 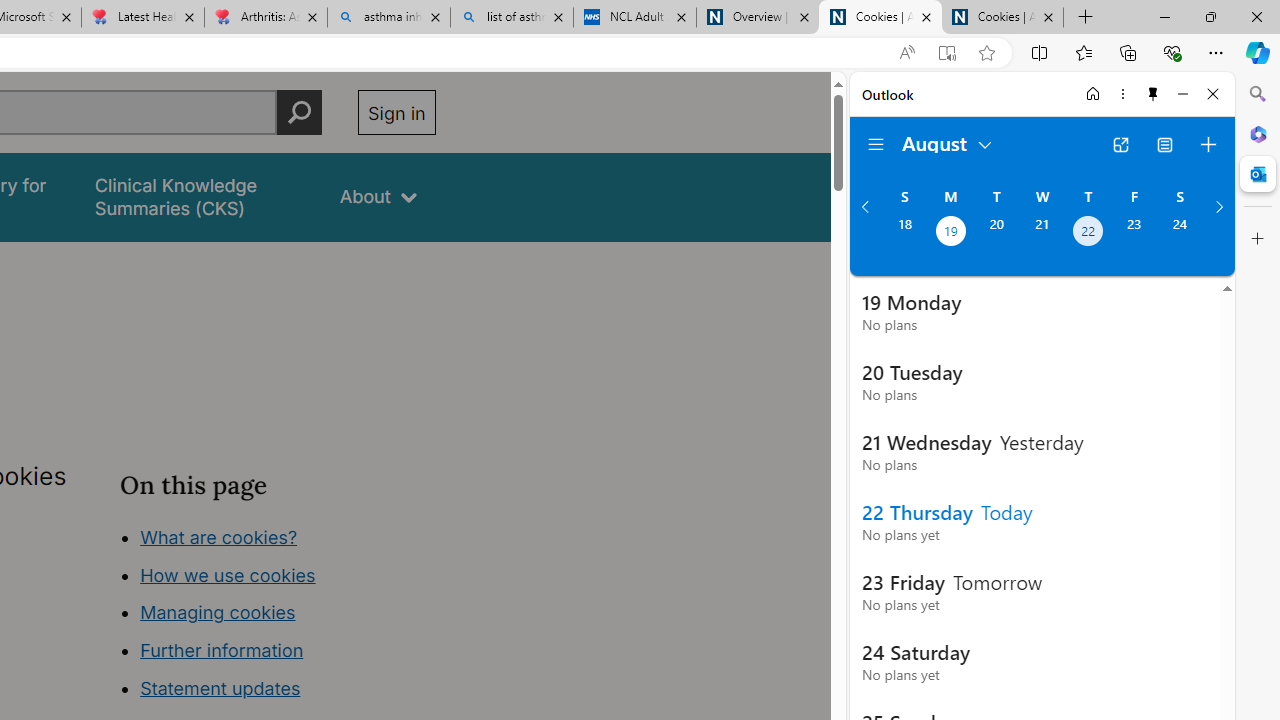 What do you see at coordinates (378, 196) in the screenshot?
I see `About` at bounding box center [378, 196].